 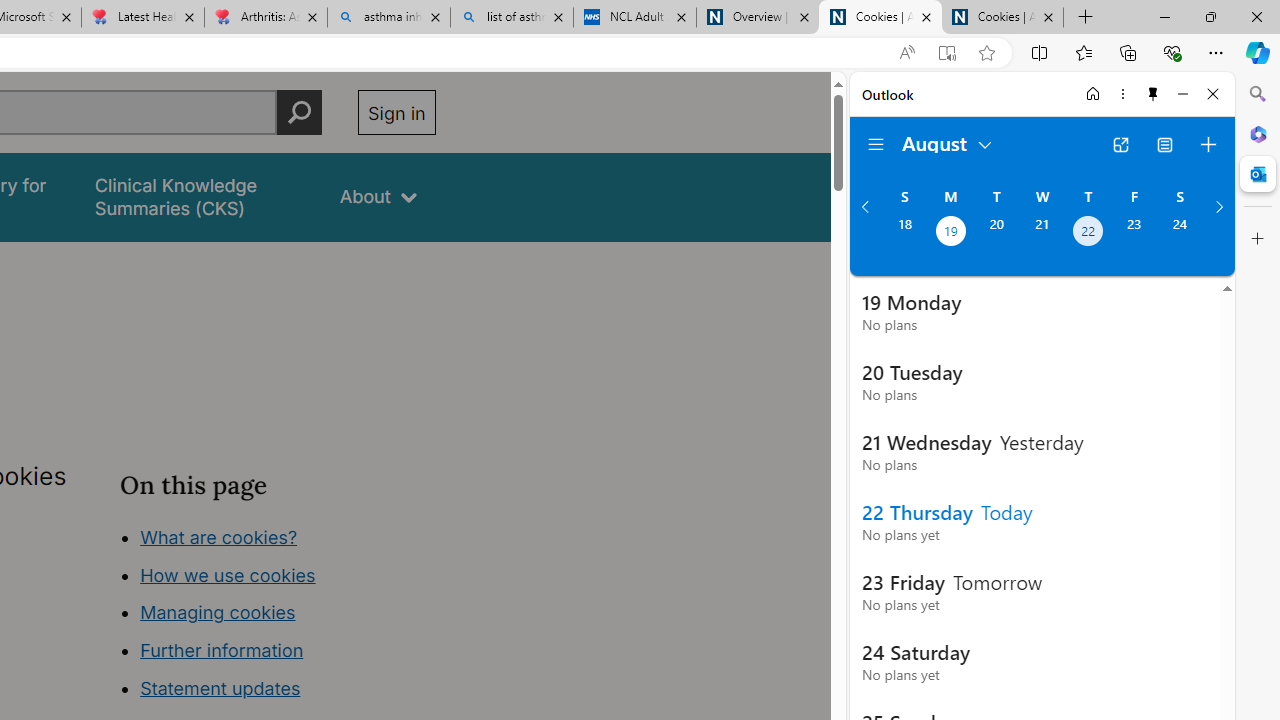 What do you see at coordinates (378, 196) in the screenshot?
I see `About` at bounding box center [378, 196].